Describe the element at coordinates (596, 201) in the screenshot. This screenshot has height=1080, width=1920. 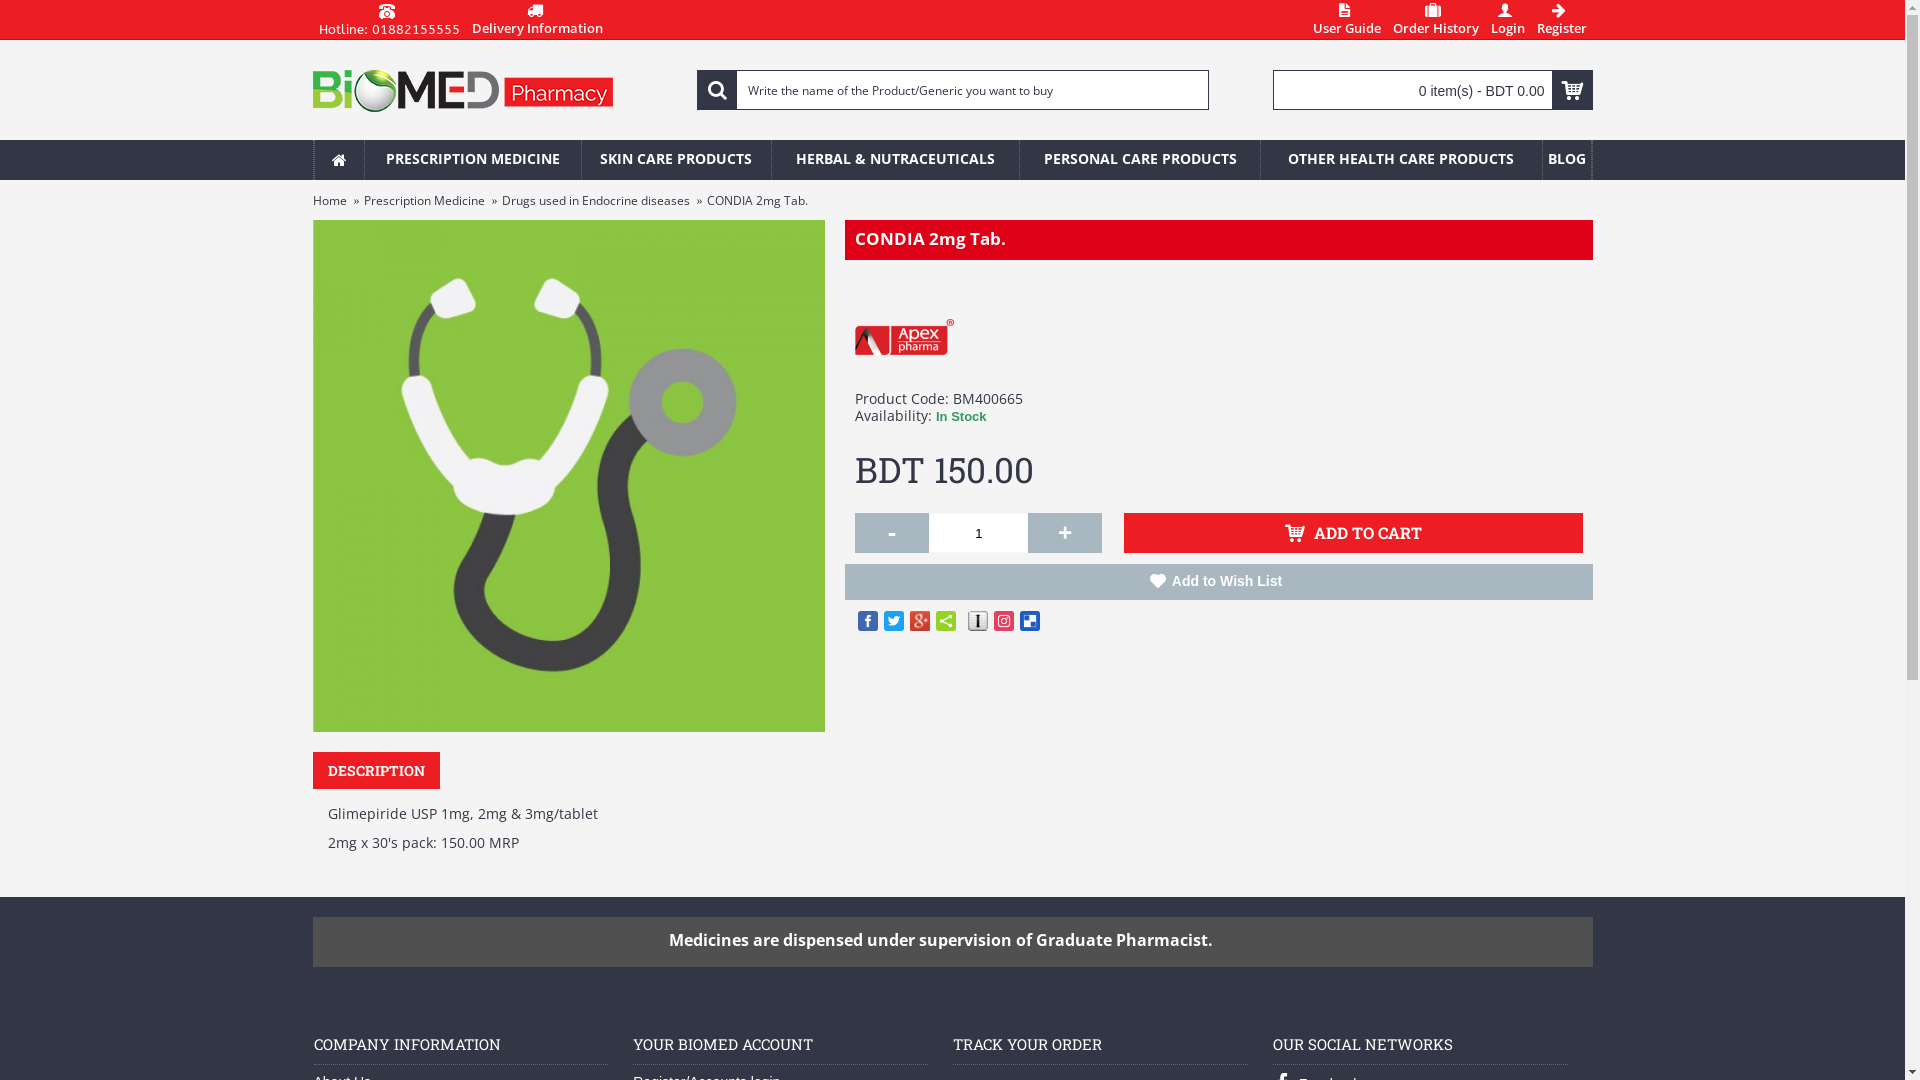
I see `Drugs used in Endocrine diseases` at that location.